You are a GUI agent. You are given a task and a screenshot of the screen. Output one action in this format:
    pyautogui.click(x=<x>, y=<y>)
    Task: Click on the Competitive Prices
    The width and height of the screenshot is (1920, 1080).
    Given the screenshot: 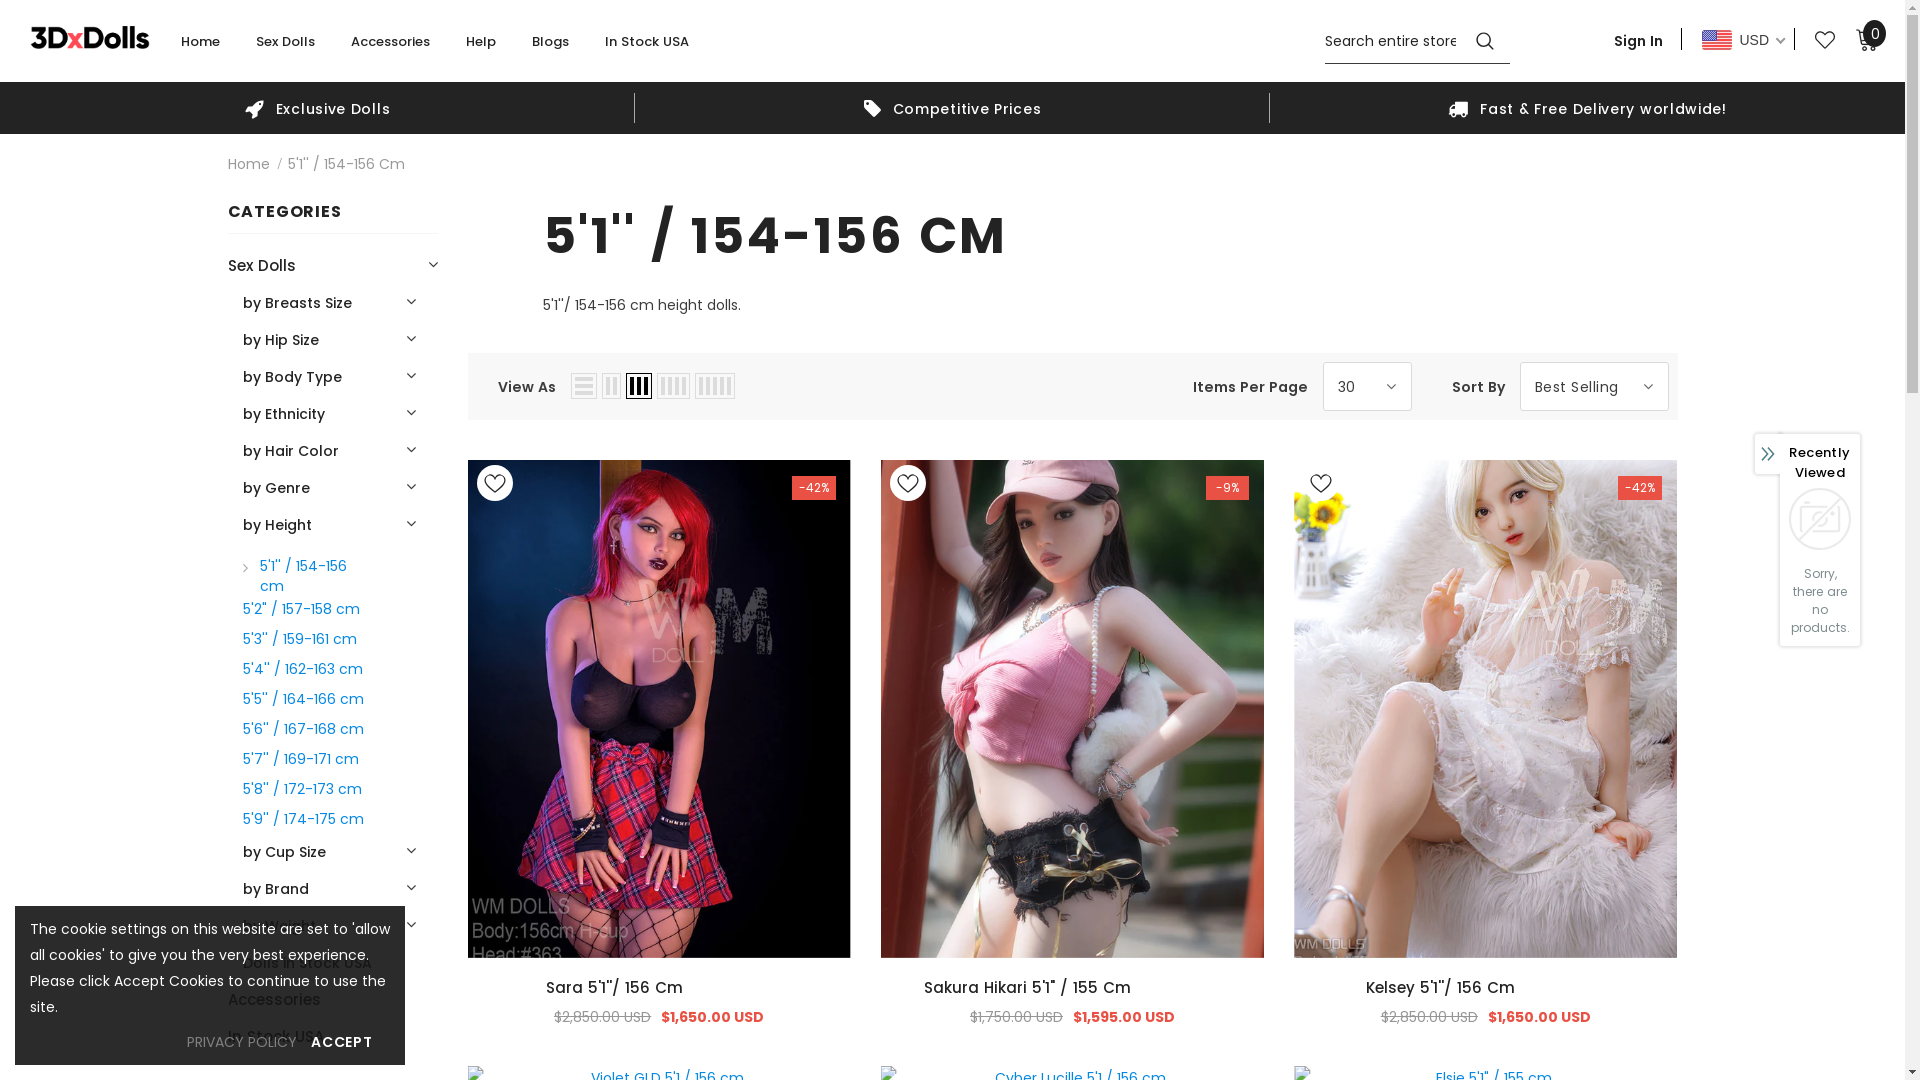 What is the action you would take?
    pyautogui.click(x=952, y=108)
    